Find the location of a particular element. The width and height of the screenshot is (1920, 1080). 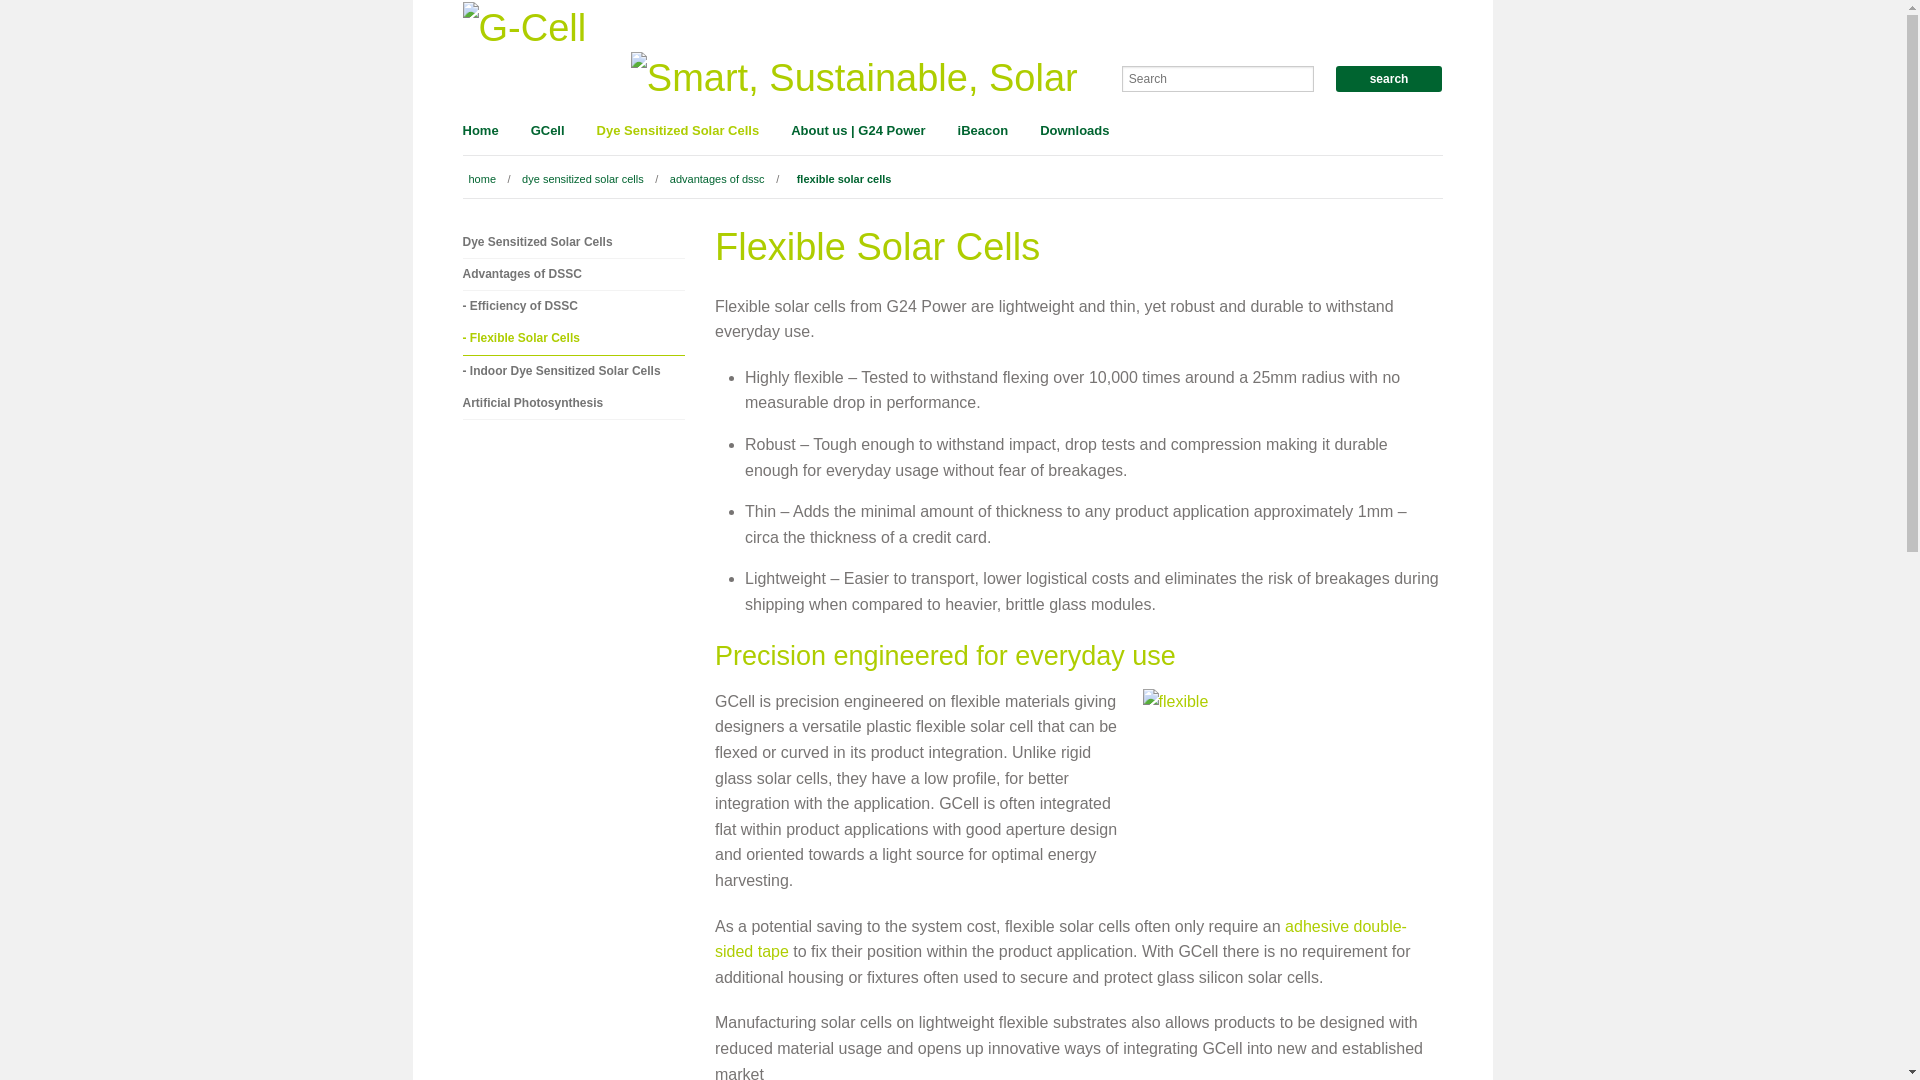

Integration is located at coordinates (1060, 940).